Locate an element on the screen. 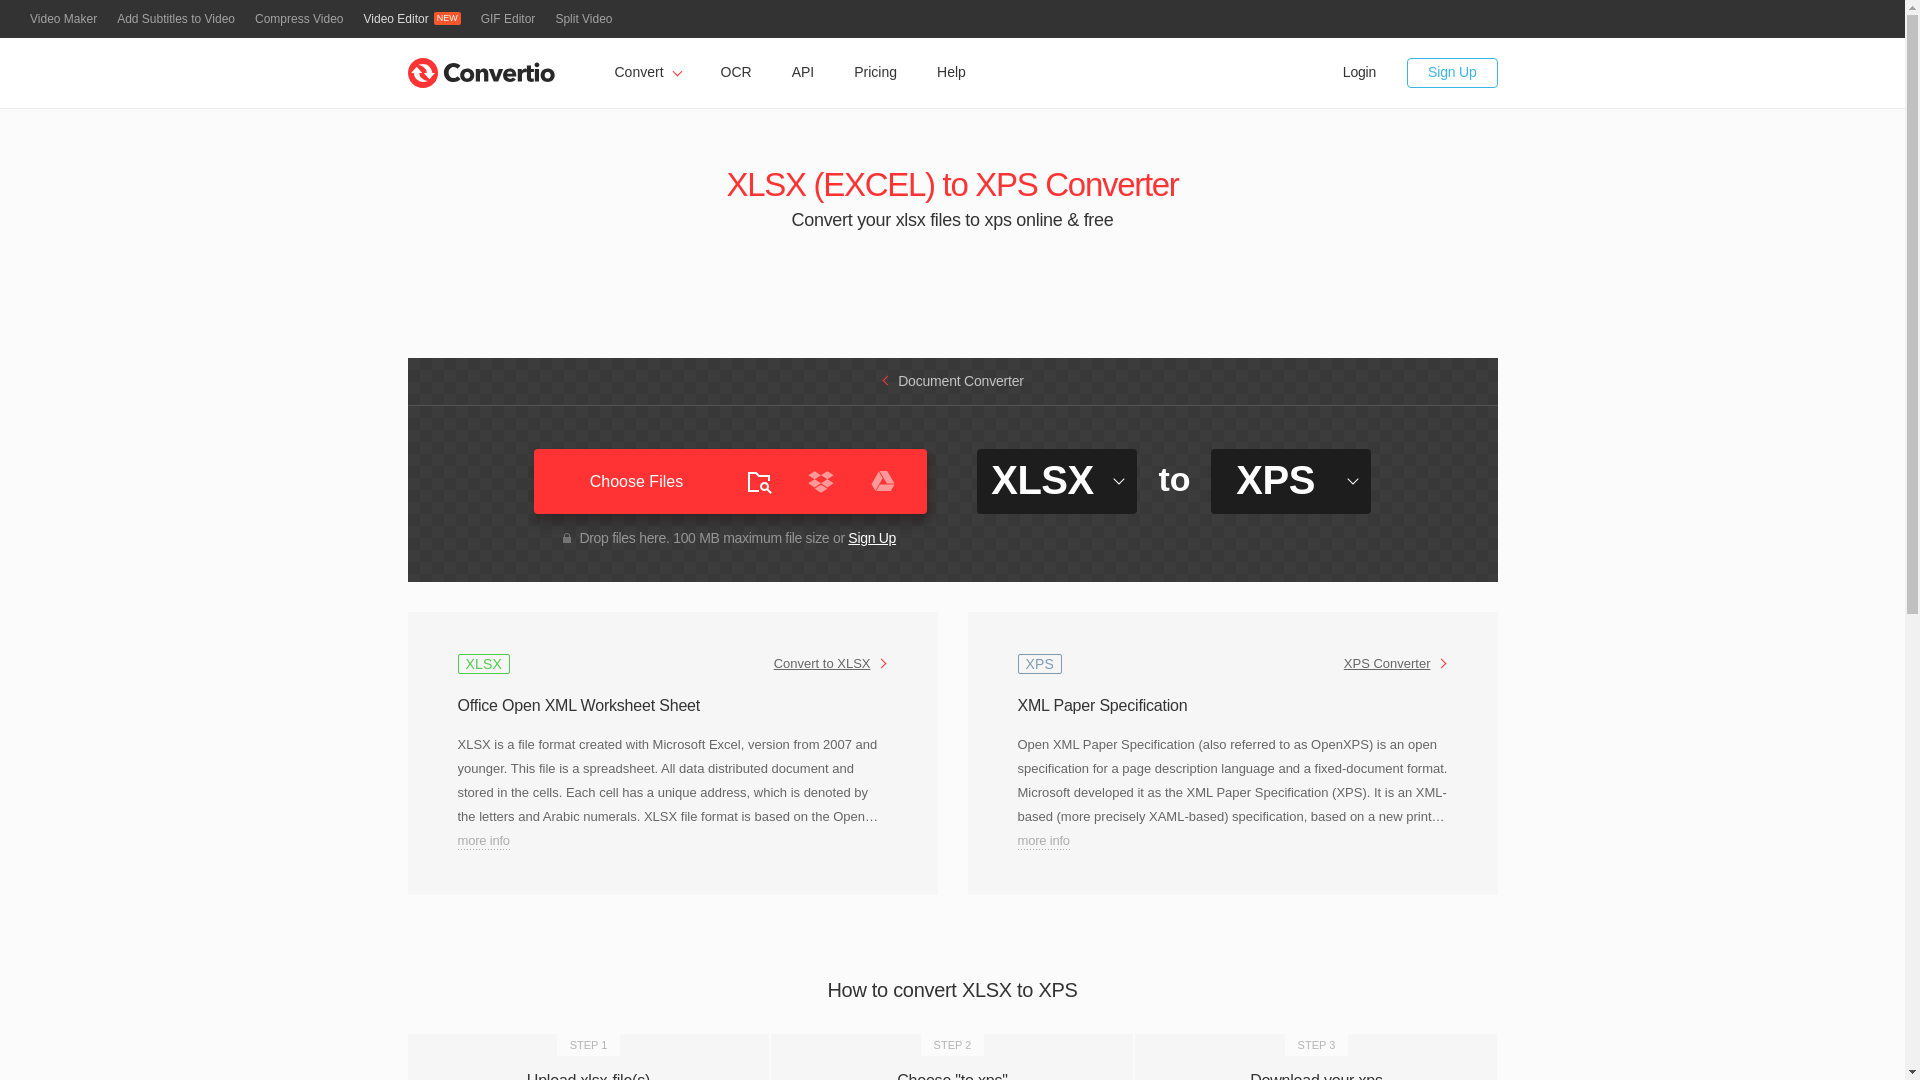 Image resolution: width=1920 pixels, height=1080 pixels. Sign Up is located at coordinates (872, 538).